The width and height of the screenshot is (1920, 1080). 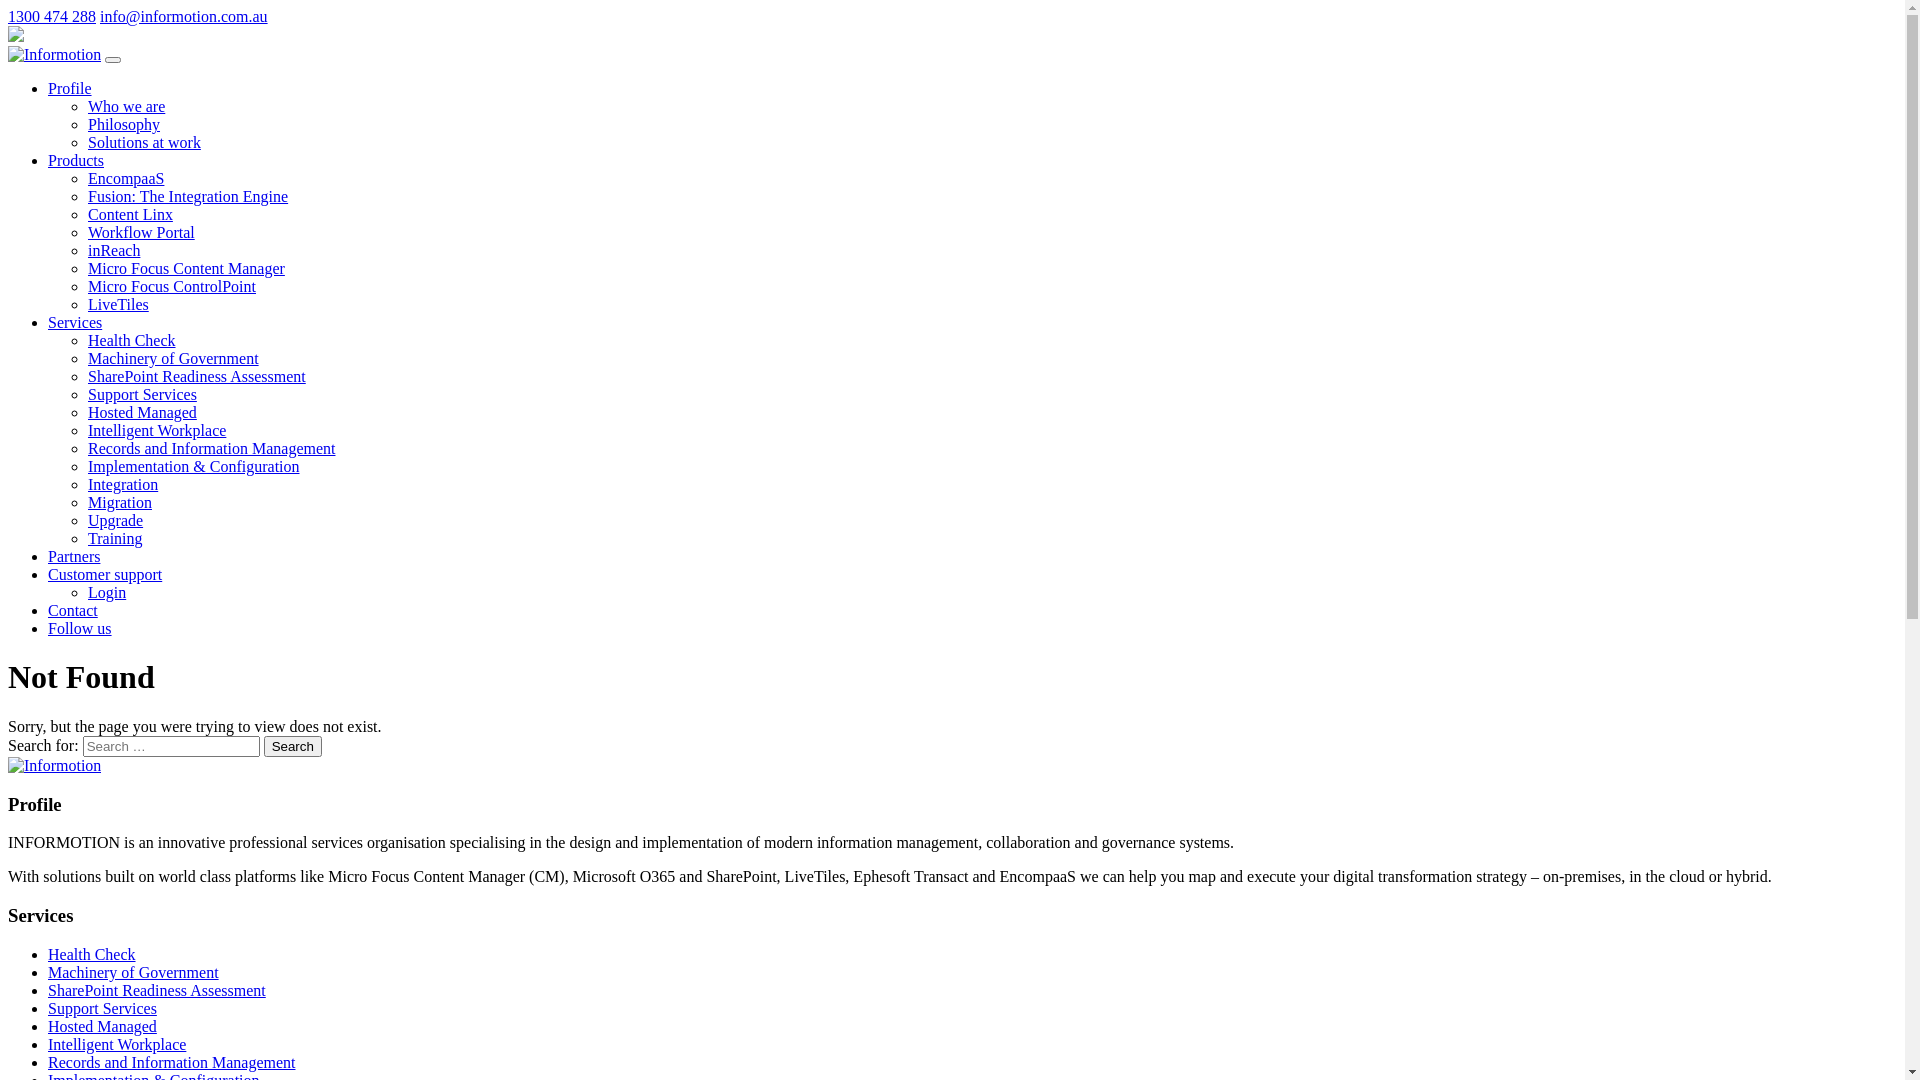 What do you see at coordinates (157, 430) in the screenshot?
I see `Intelligent Workplace` at bounding box center [157, 430].